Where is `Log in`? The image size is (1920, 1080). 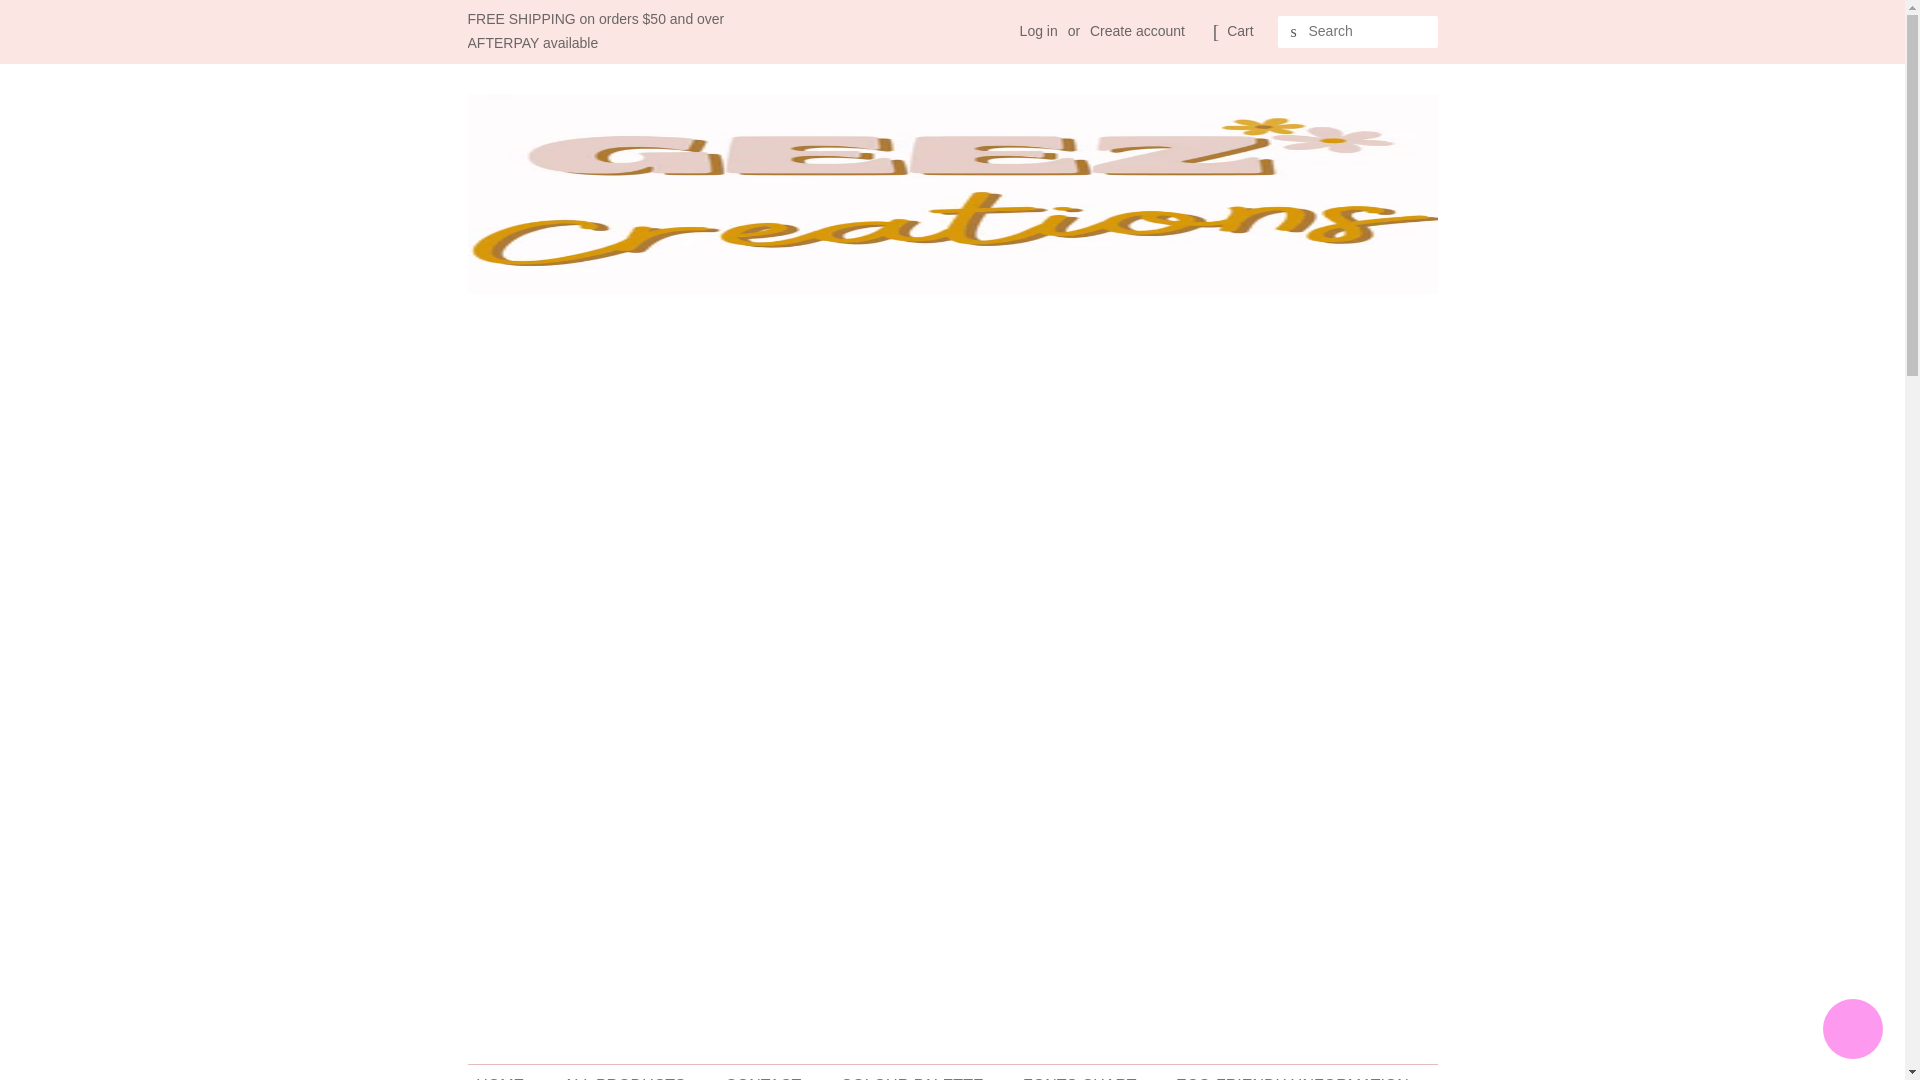
Log in is located at coordinates (1038, 30).